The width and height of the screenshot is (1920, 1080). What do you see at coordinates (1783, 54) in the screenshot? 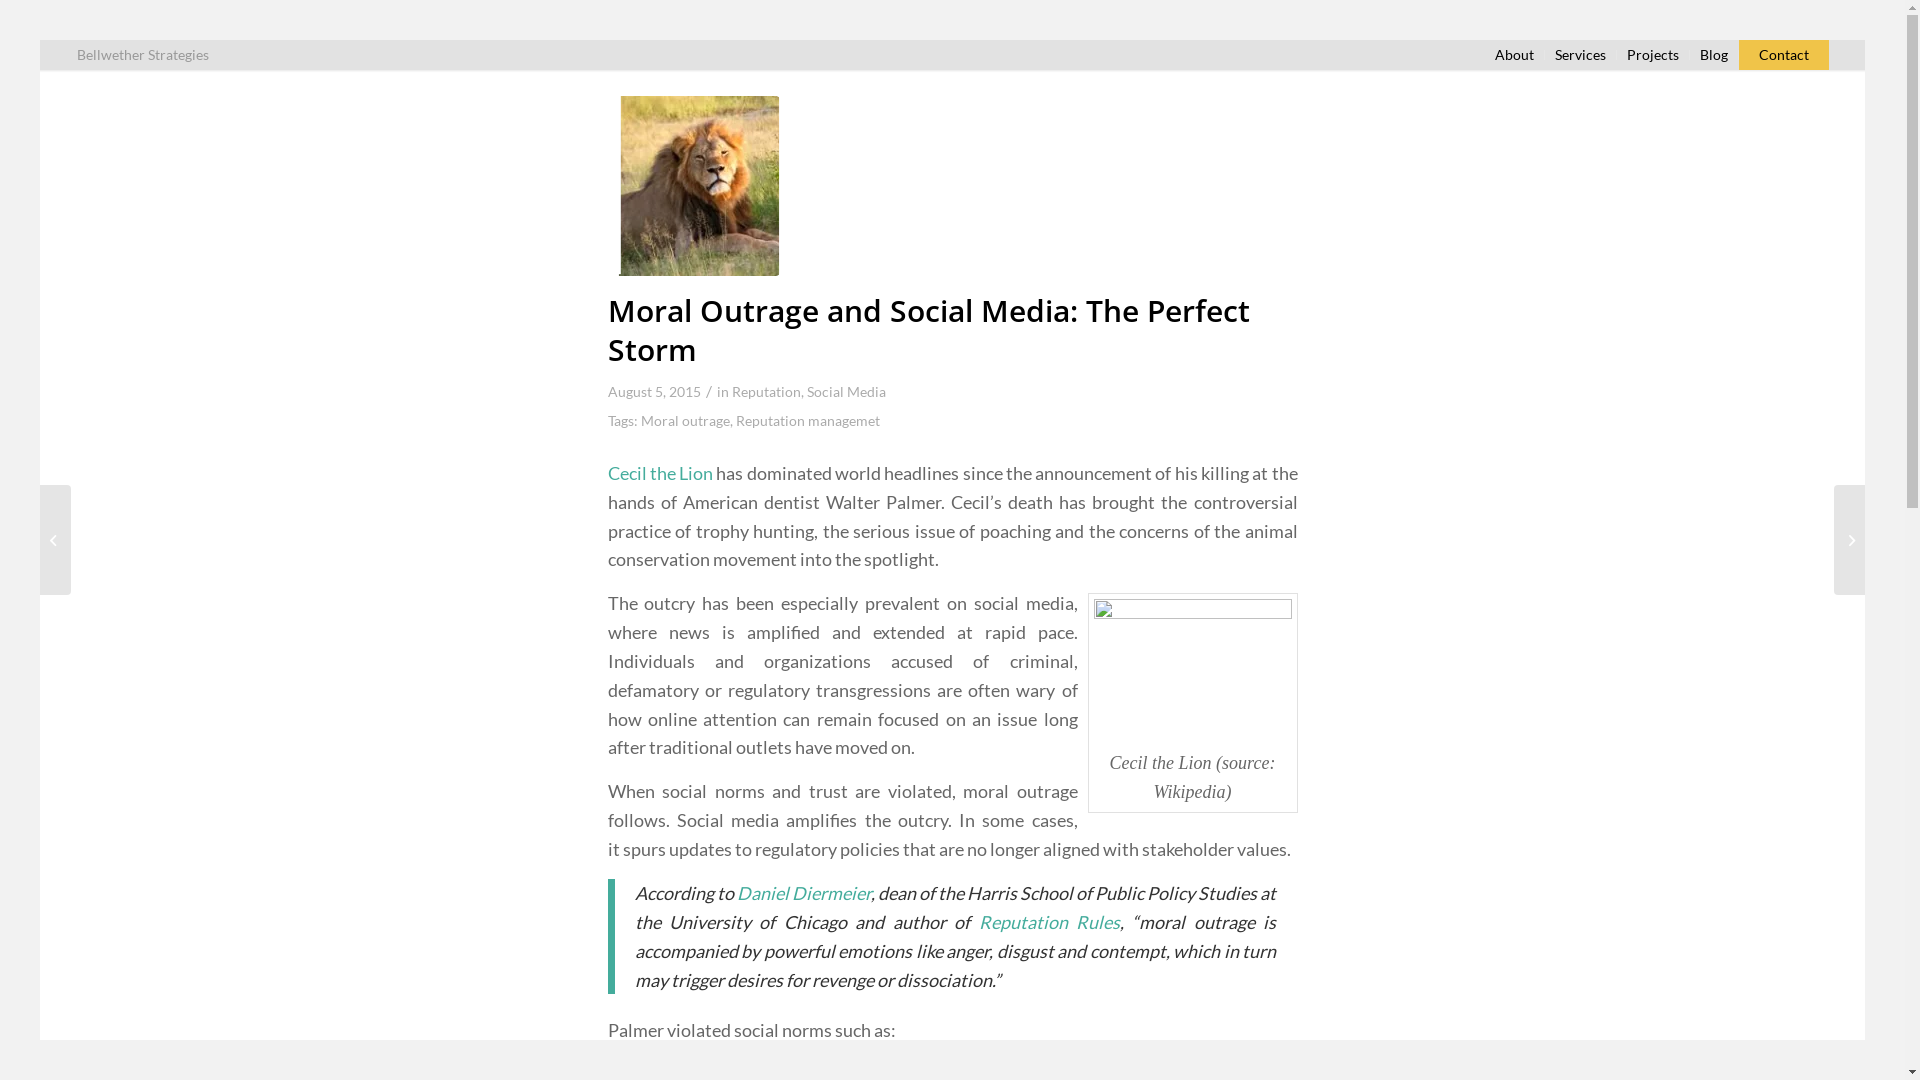
I see `Contact` at bounding box center [1783, 54].